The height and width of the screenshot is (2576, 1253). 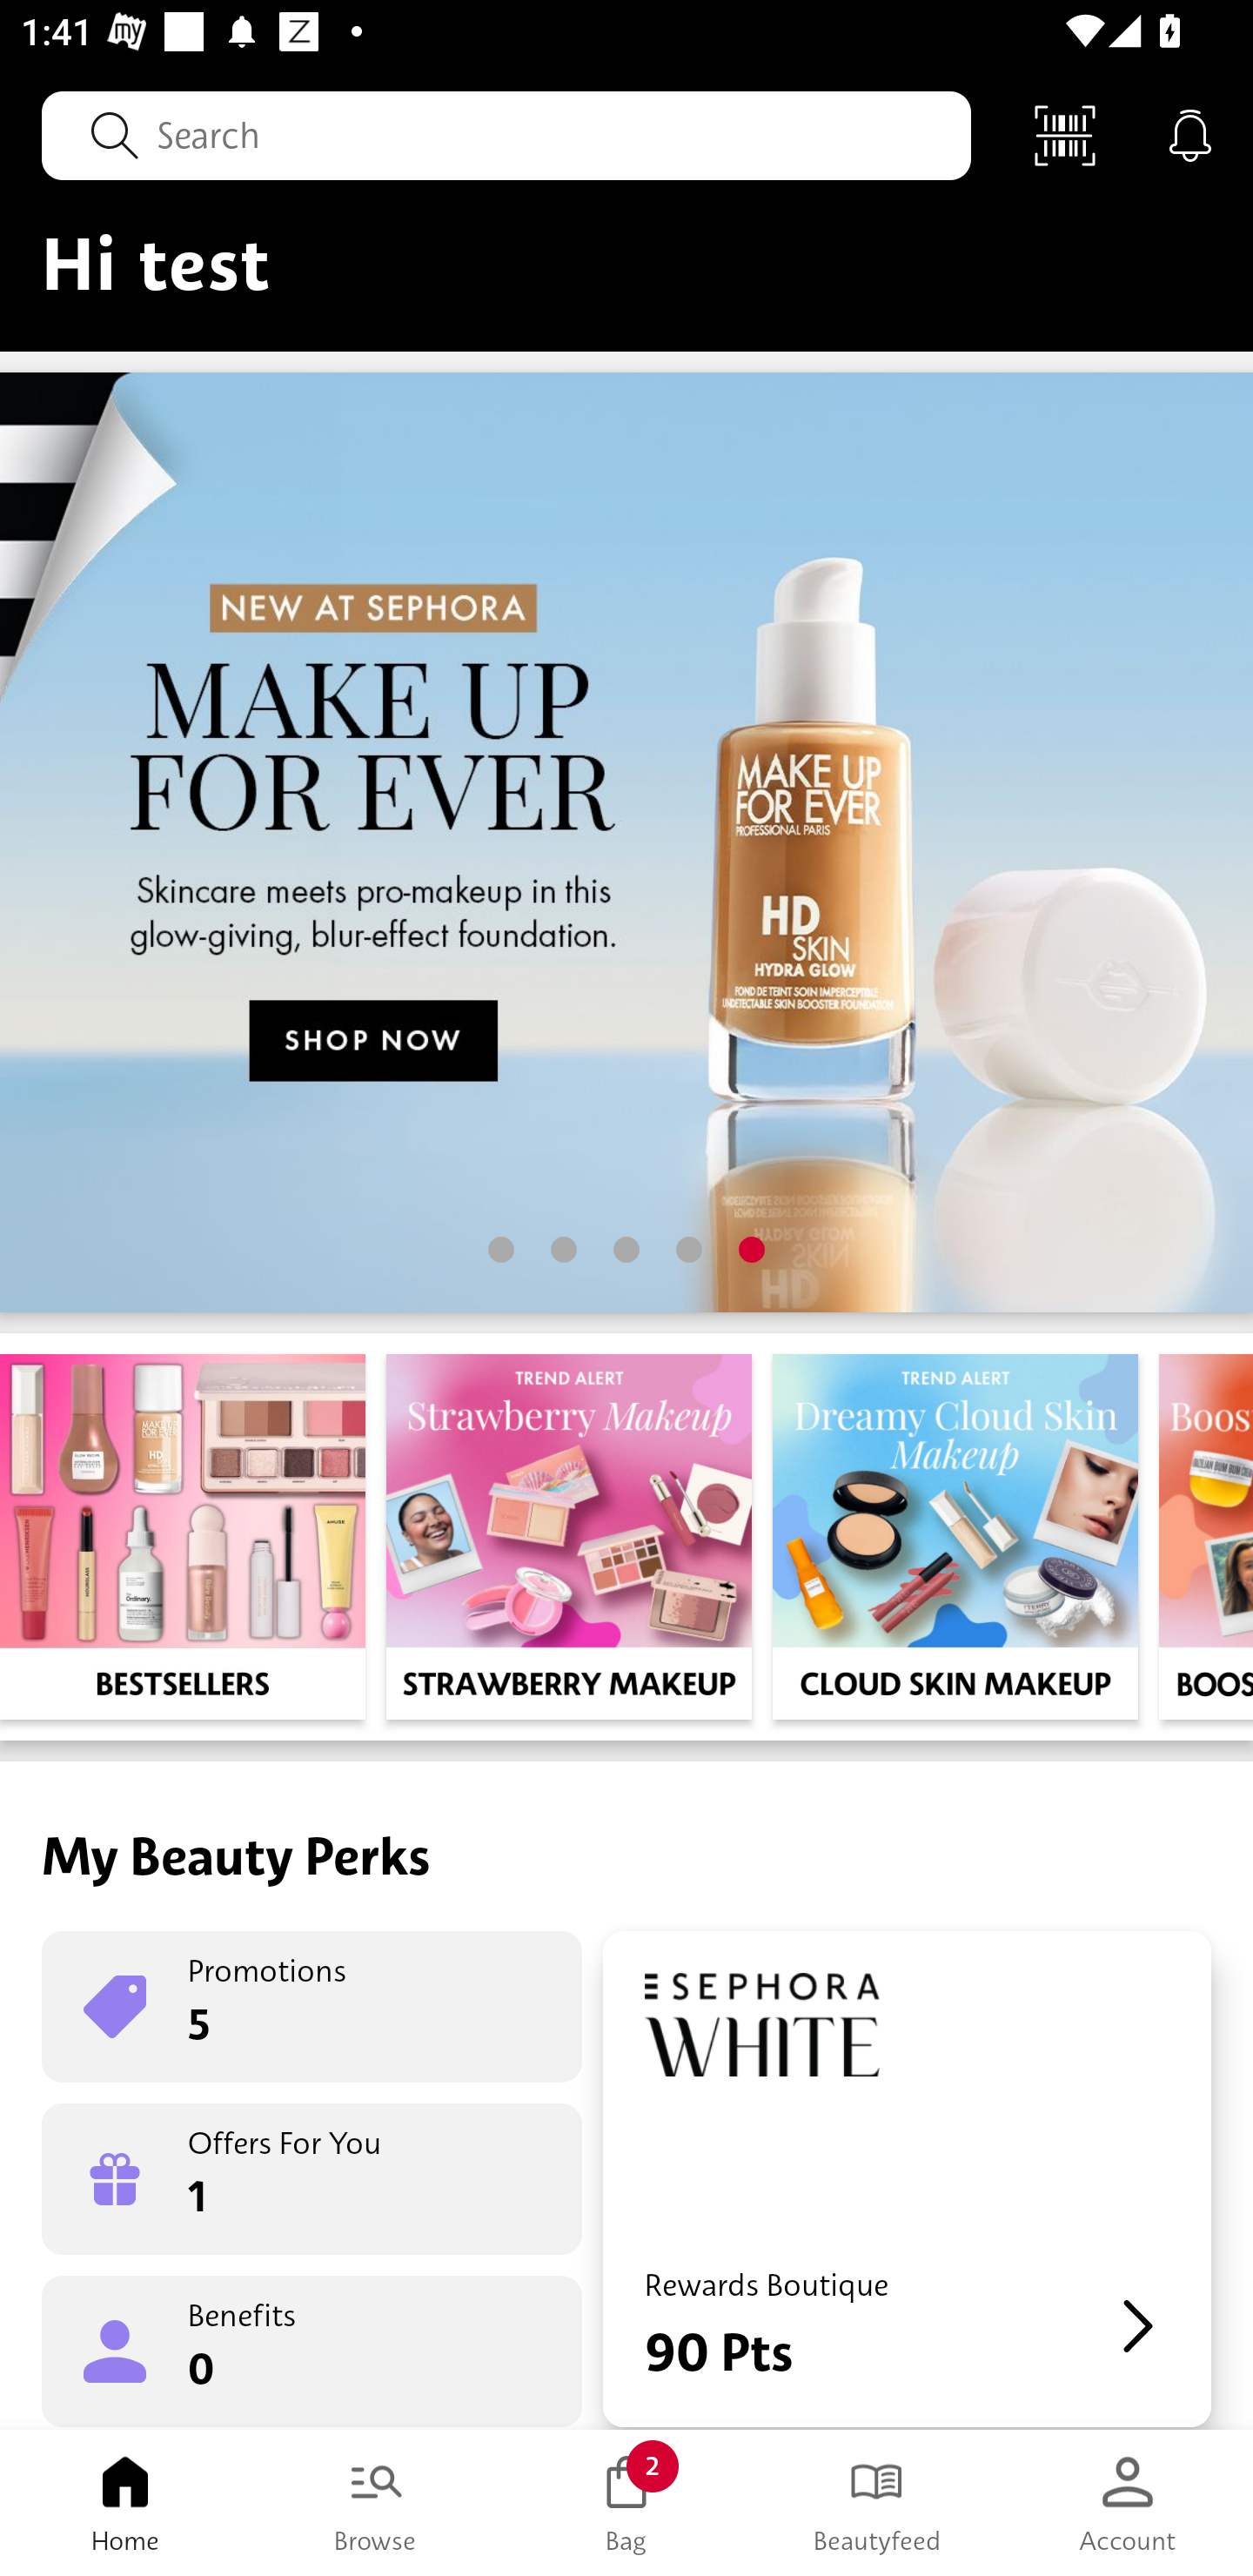 I want to click on Browse, so click(x=376, y=2503).